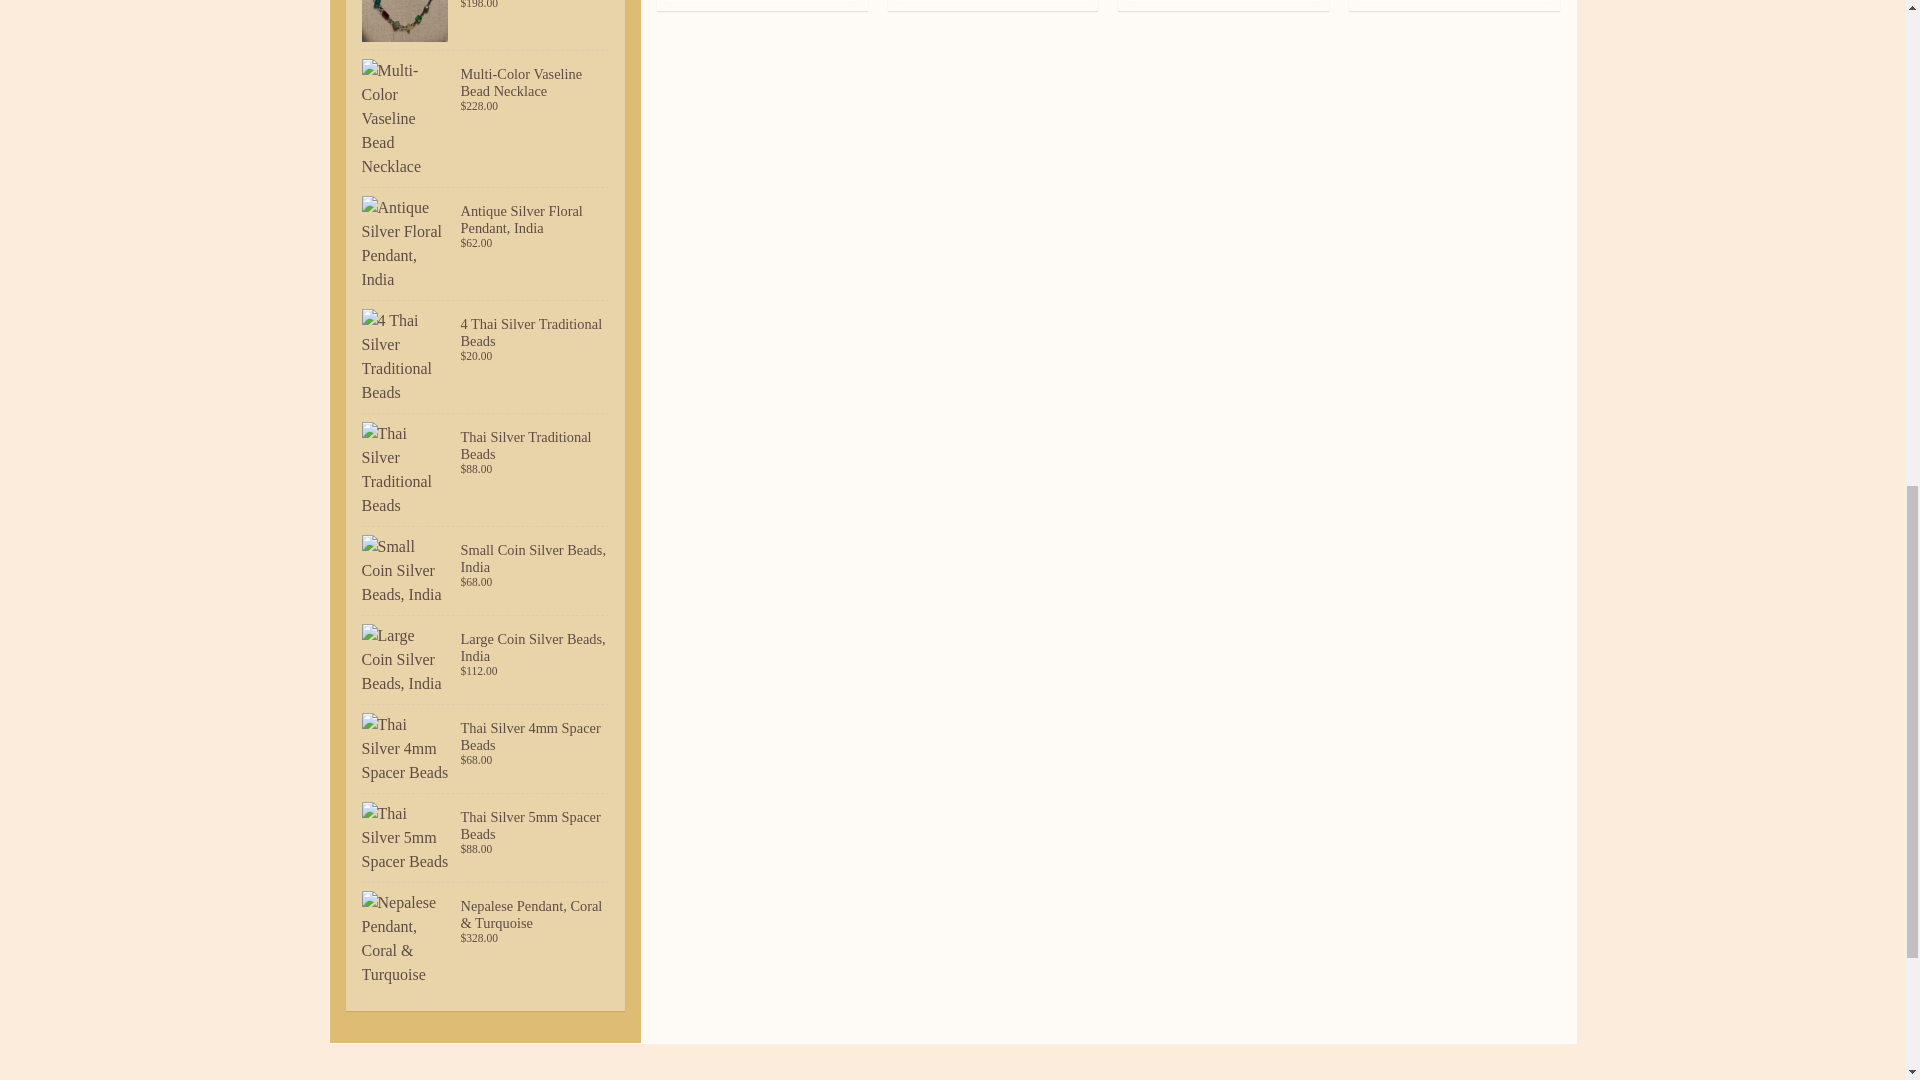  I want to click on Multi-Color Vaseline Bead Necklace, so click(486, 24).